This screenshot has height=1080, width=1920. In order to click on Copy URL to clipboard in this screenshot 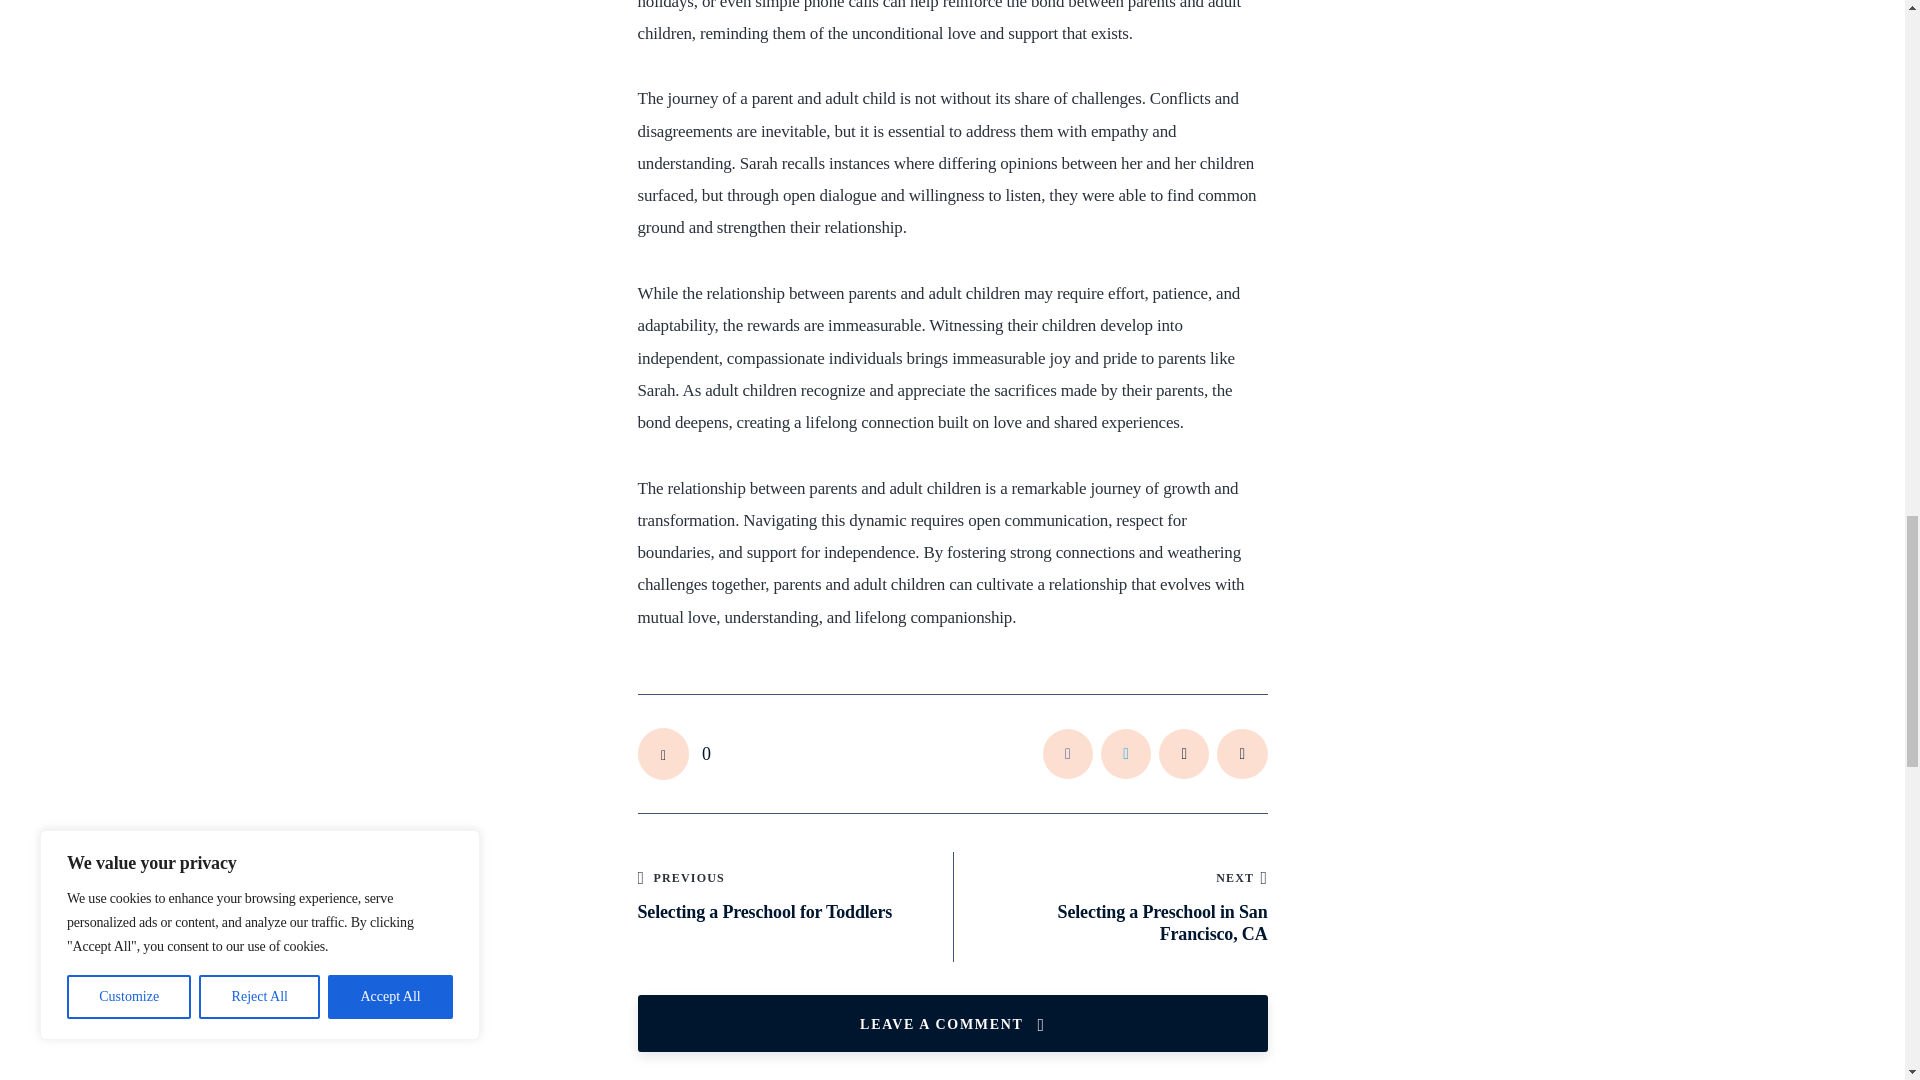, I will do `click(1242, 754)`.